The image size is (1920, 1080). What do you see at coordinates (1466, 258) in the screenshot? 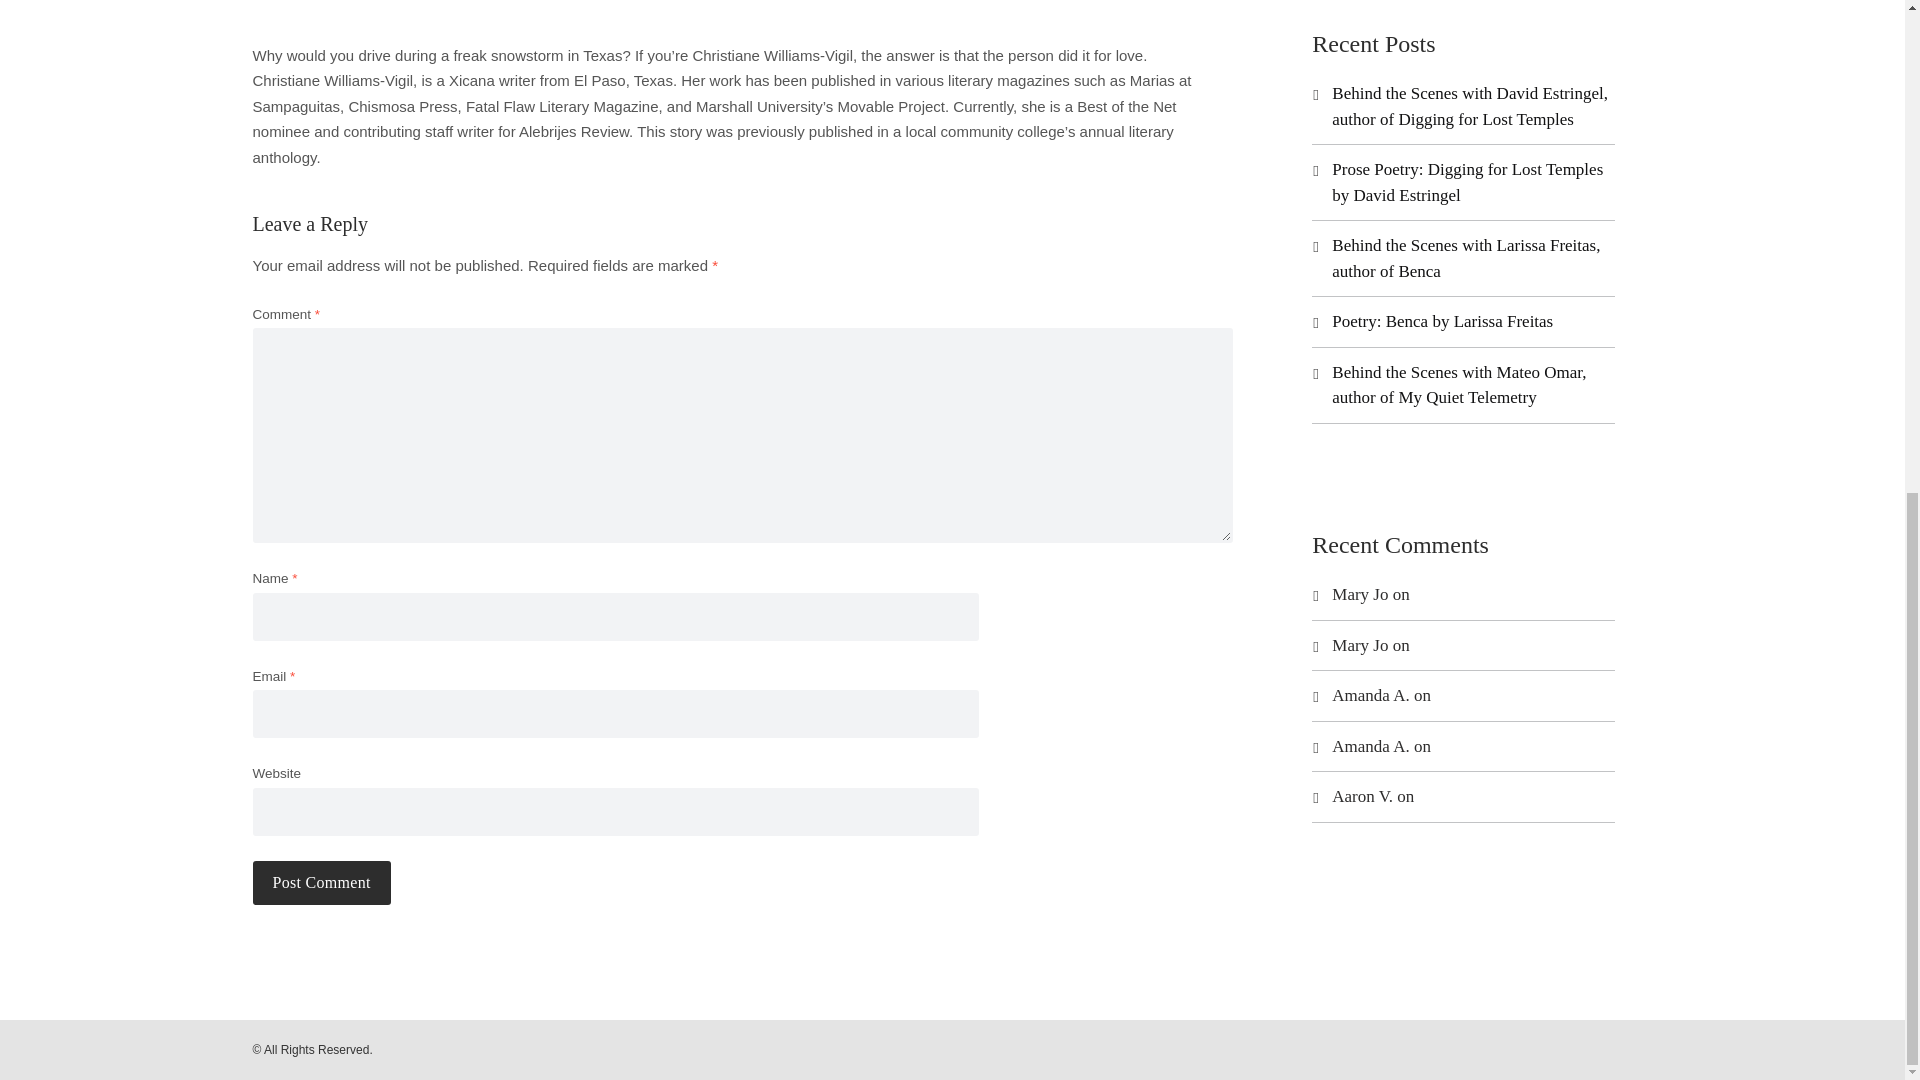
I see `Behind the Scenes with Larissa Freitas, author of Benca` at bounding box center [1466, 258].